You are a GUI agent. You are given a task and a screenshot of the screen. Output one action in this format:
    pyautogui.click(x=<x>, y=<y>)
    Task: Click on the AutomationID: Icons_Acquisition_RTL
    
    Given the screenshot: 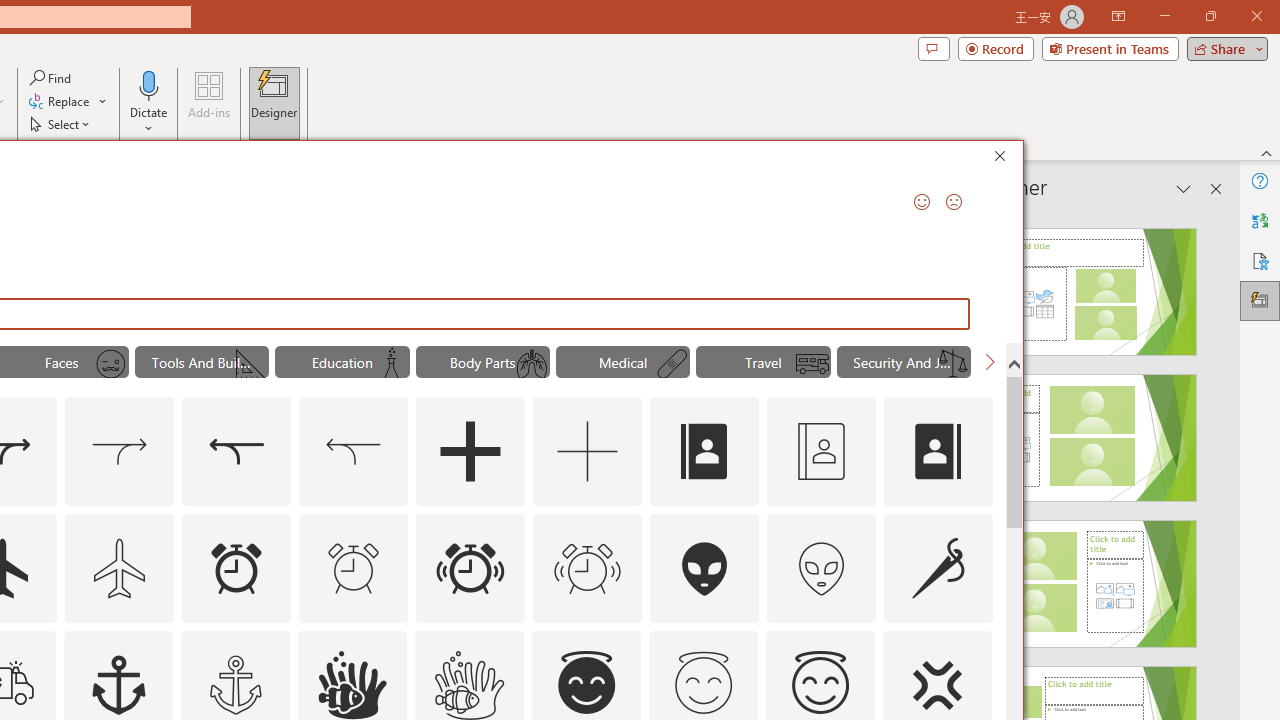 What is the action you would take?
    pyautogui.click(x=236, y=452)
    